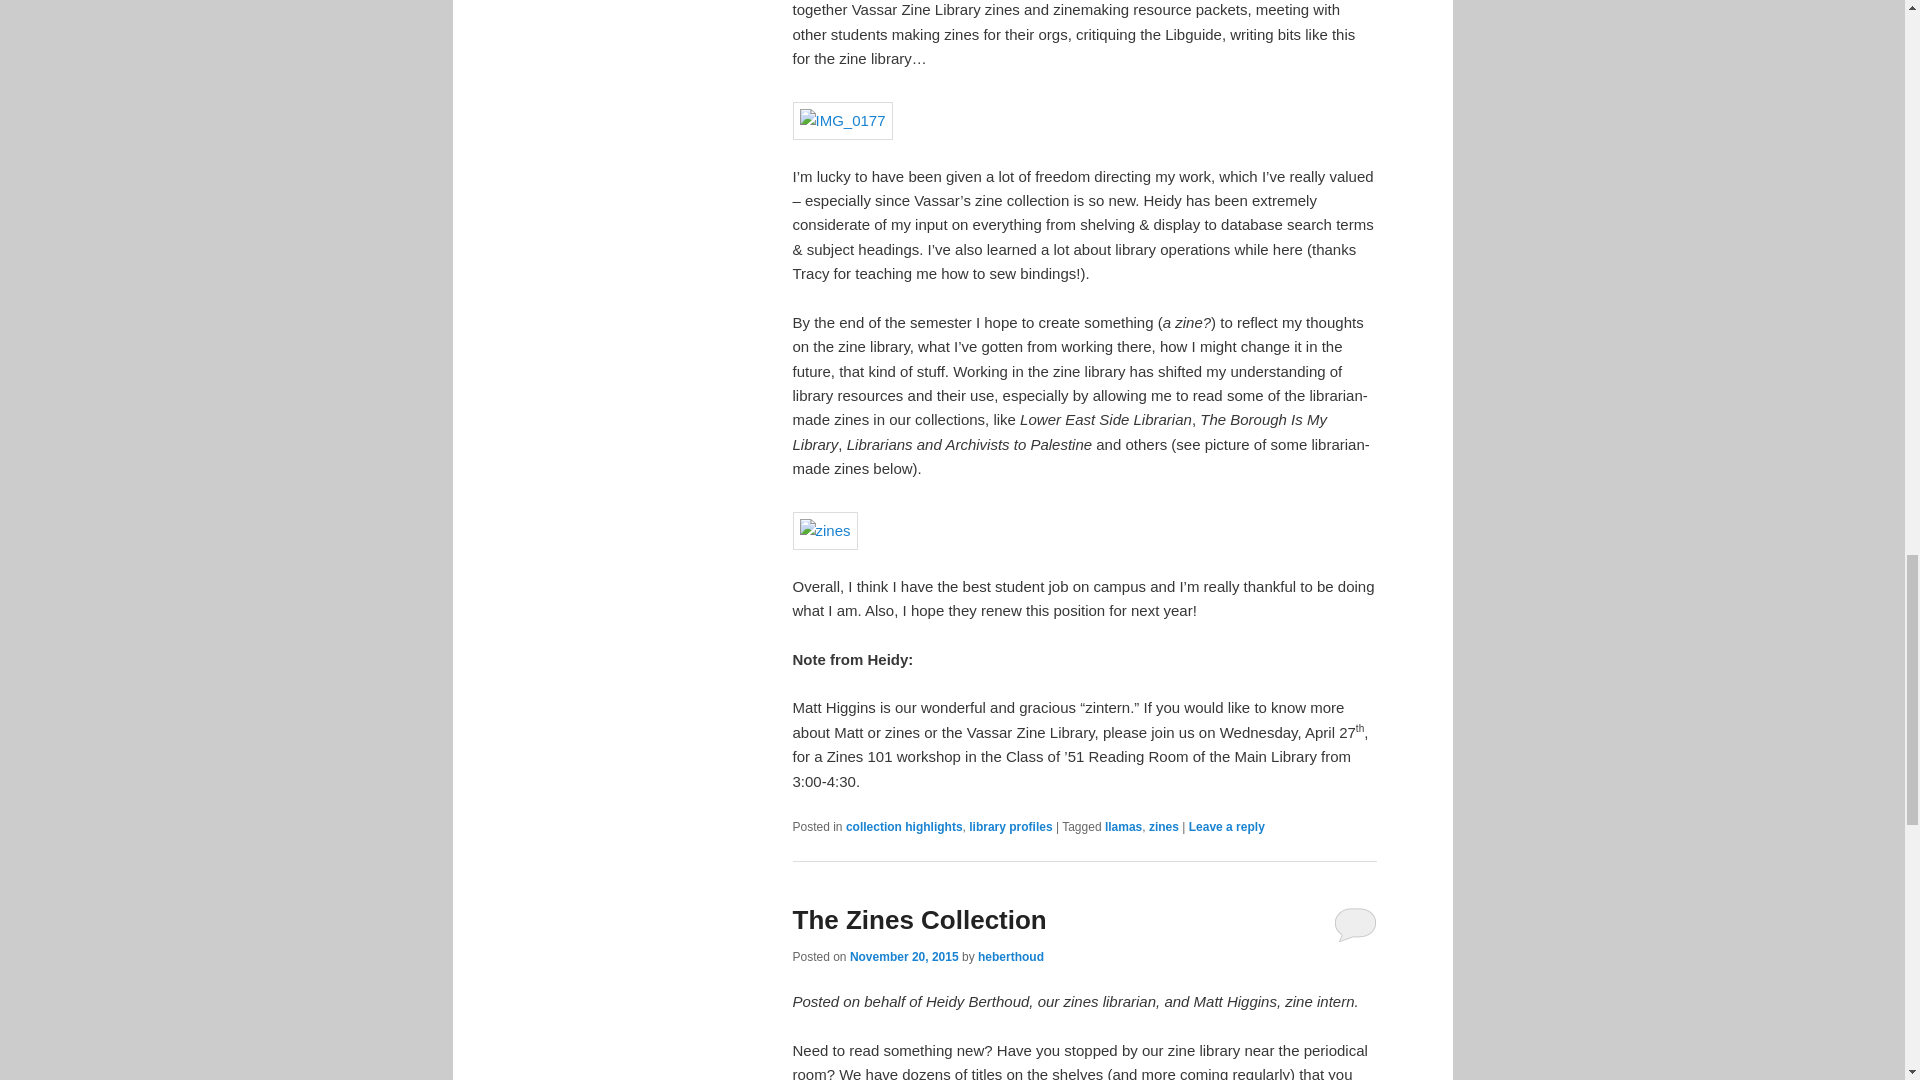 The image size is (1920, 1080). What do you see at coordinates (904, 957) in the screenshot?
I see `November 20, 2015` at bounding box center [904, 957].